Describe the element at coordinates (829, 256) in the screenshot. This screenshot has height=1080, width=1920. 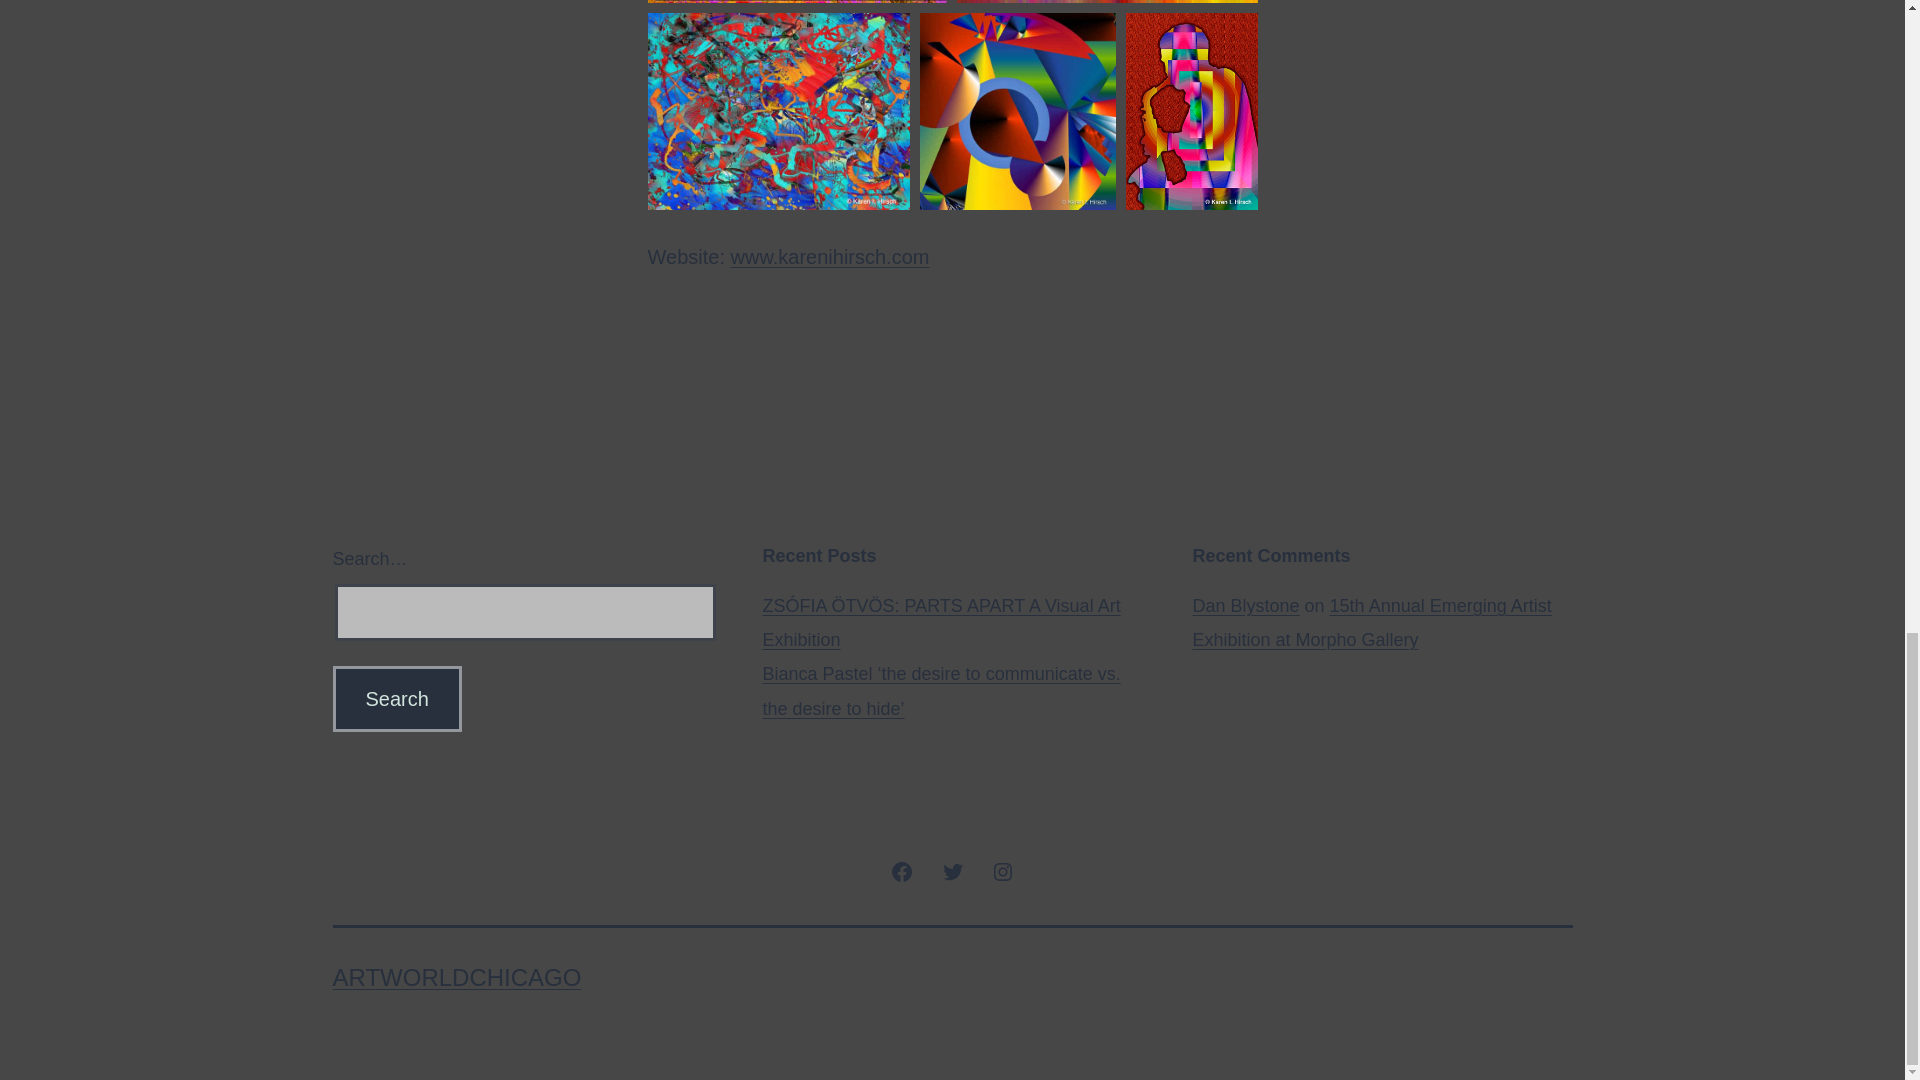
I see `www.karenihirsch.com` at that location.